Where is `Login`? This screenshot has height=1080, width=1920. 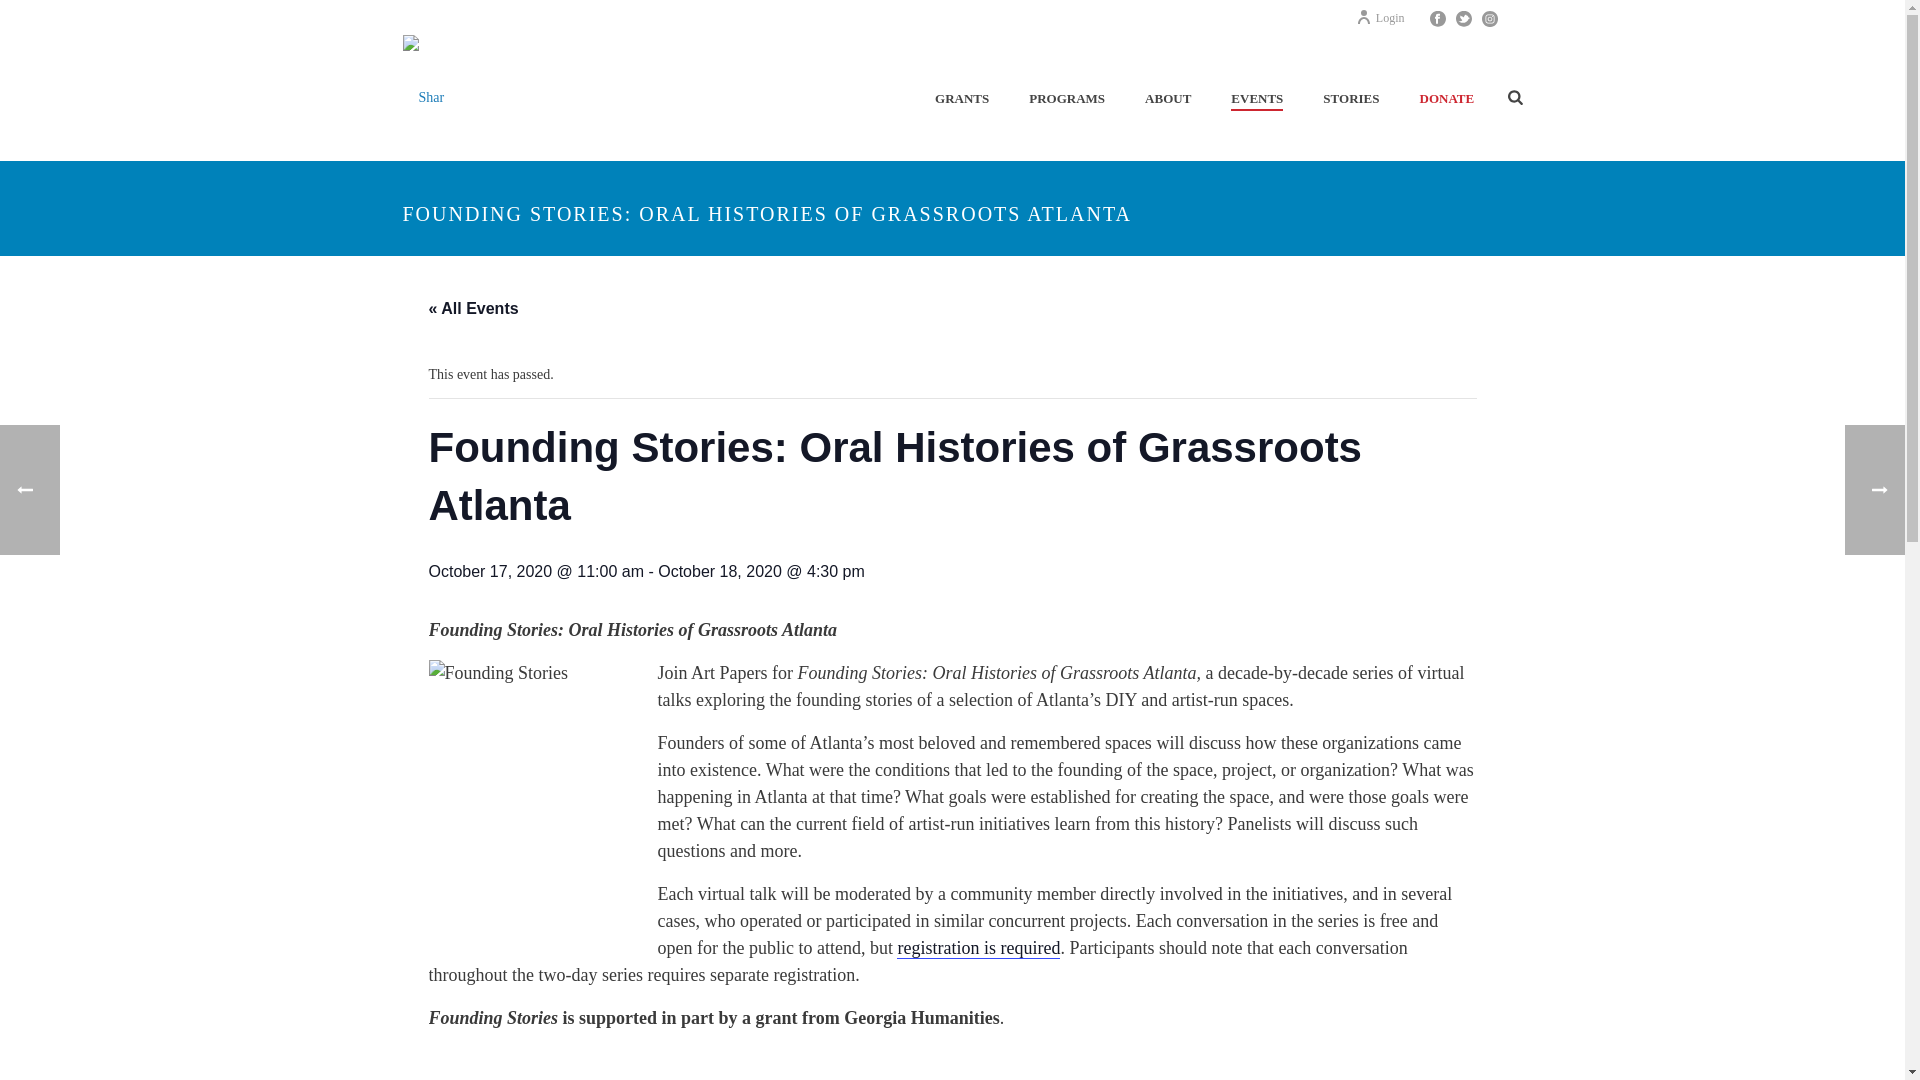 Login is located at coordinates (1380, 17).